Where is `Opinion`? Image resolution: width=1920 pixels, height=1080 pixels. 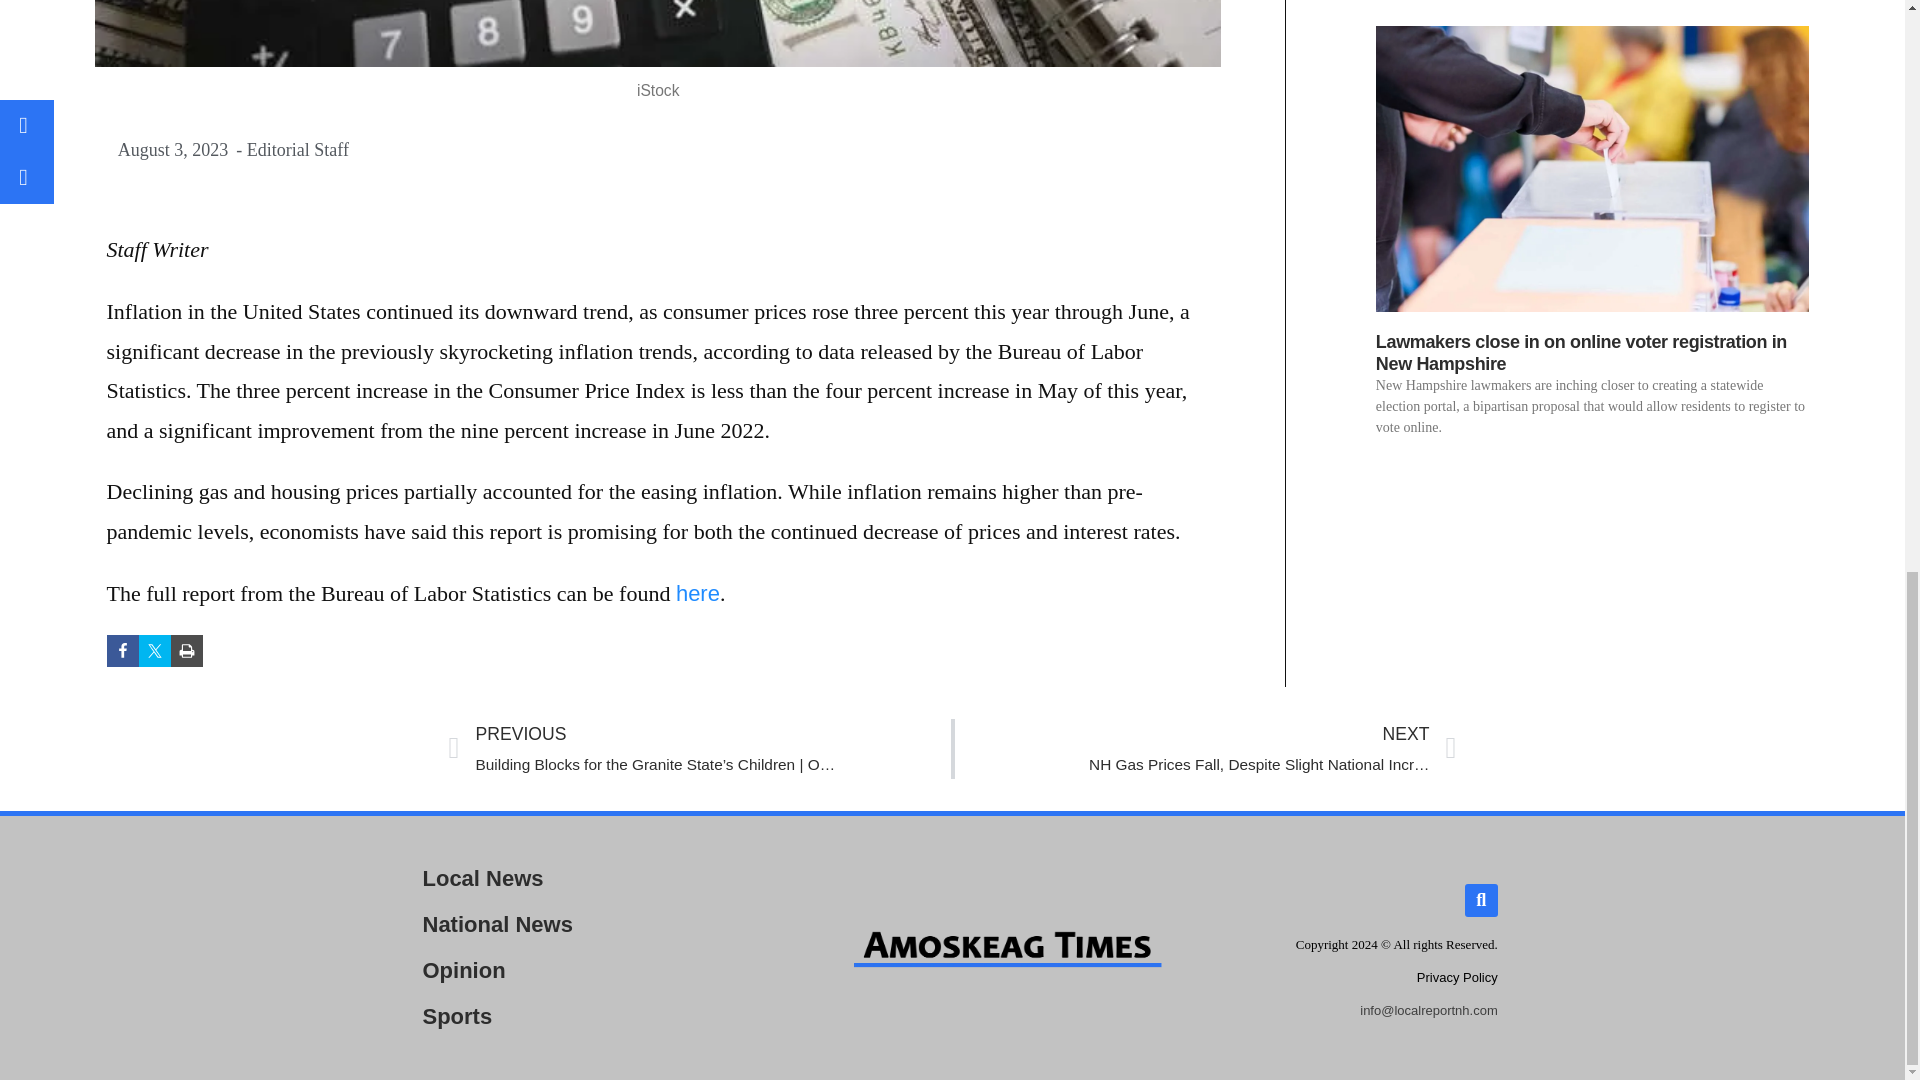 Opinion is located at coordinates (1204, 748).